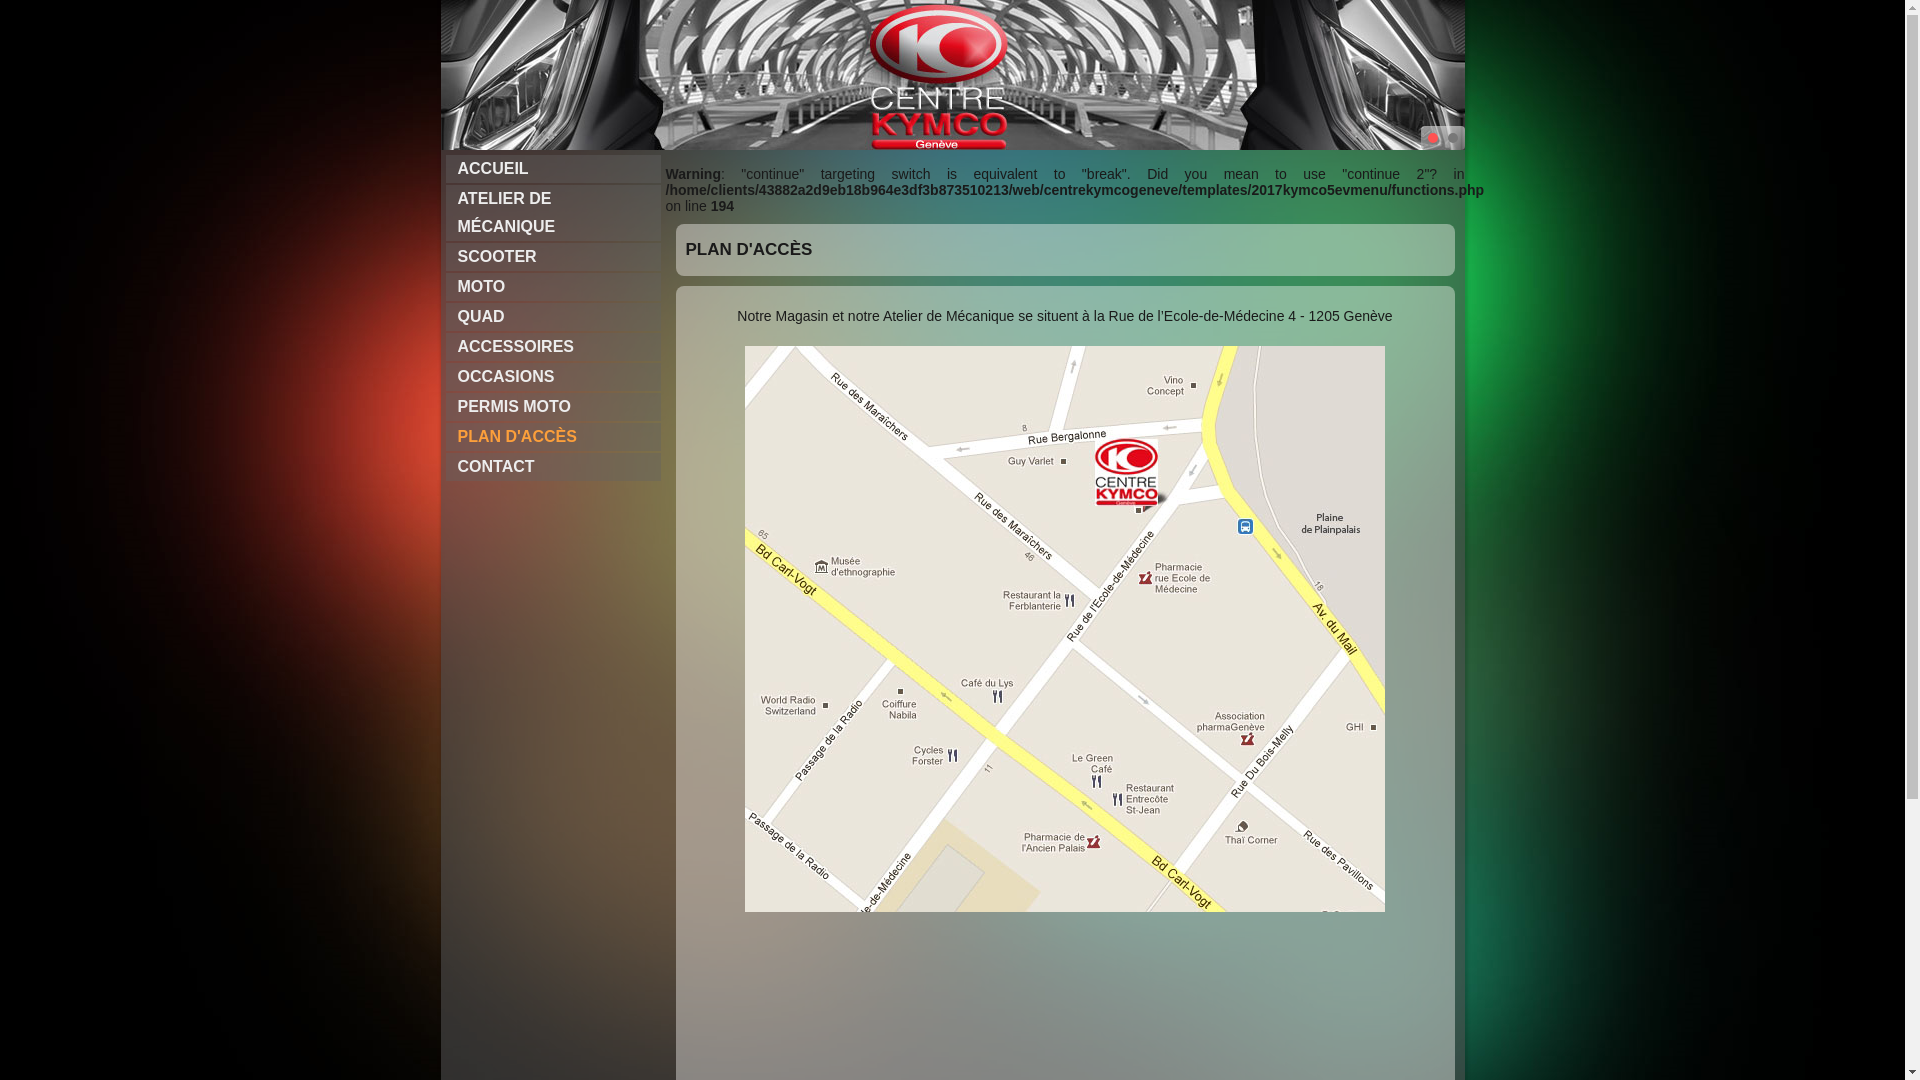  I want to click on OCCASIONS, so click(554, 377).